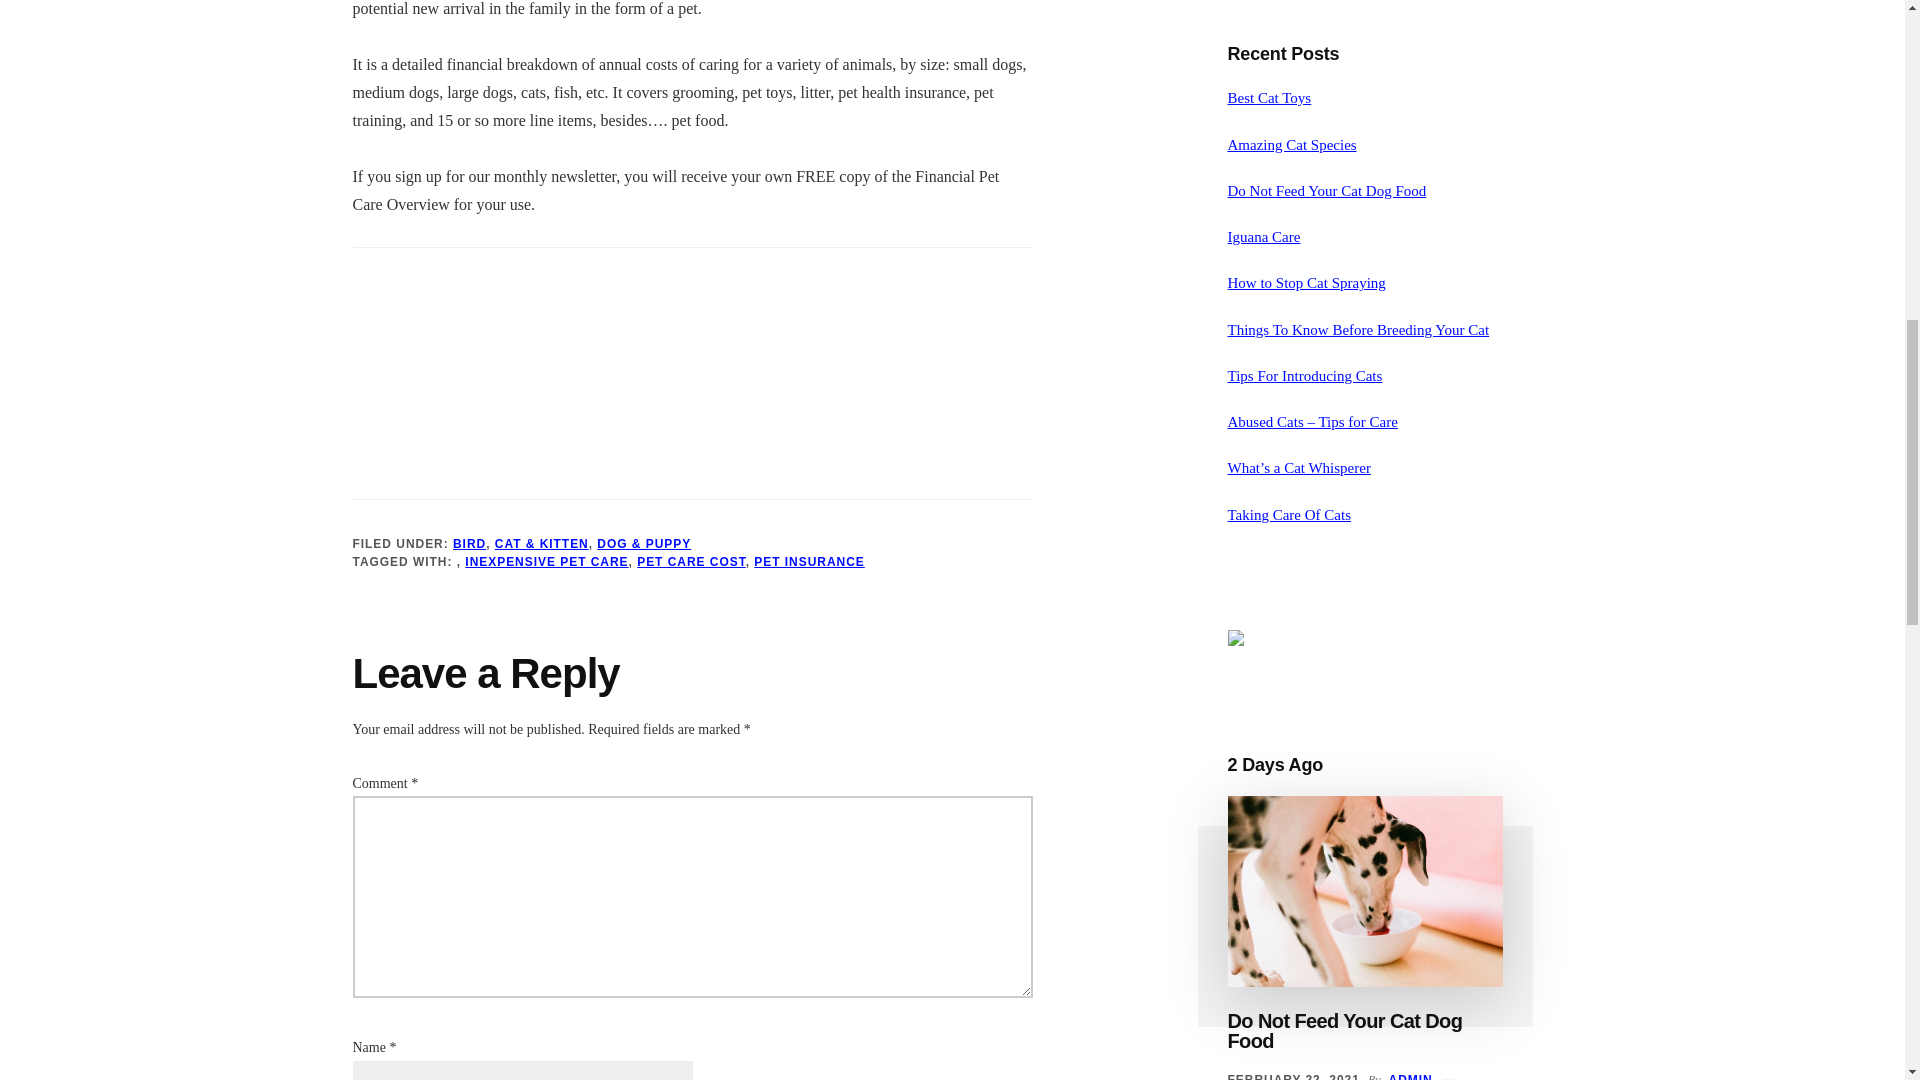 This screenshot has height=1080, width=1920. Describe the element at coordinates (1270, 97) in the screenshot. I see `Best Cat Toys` at that location.